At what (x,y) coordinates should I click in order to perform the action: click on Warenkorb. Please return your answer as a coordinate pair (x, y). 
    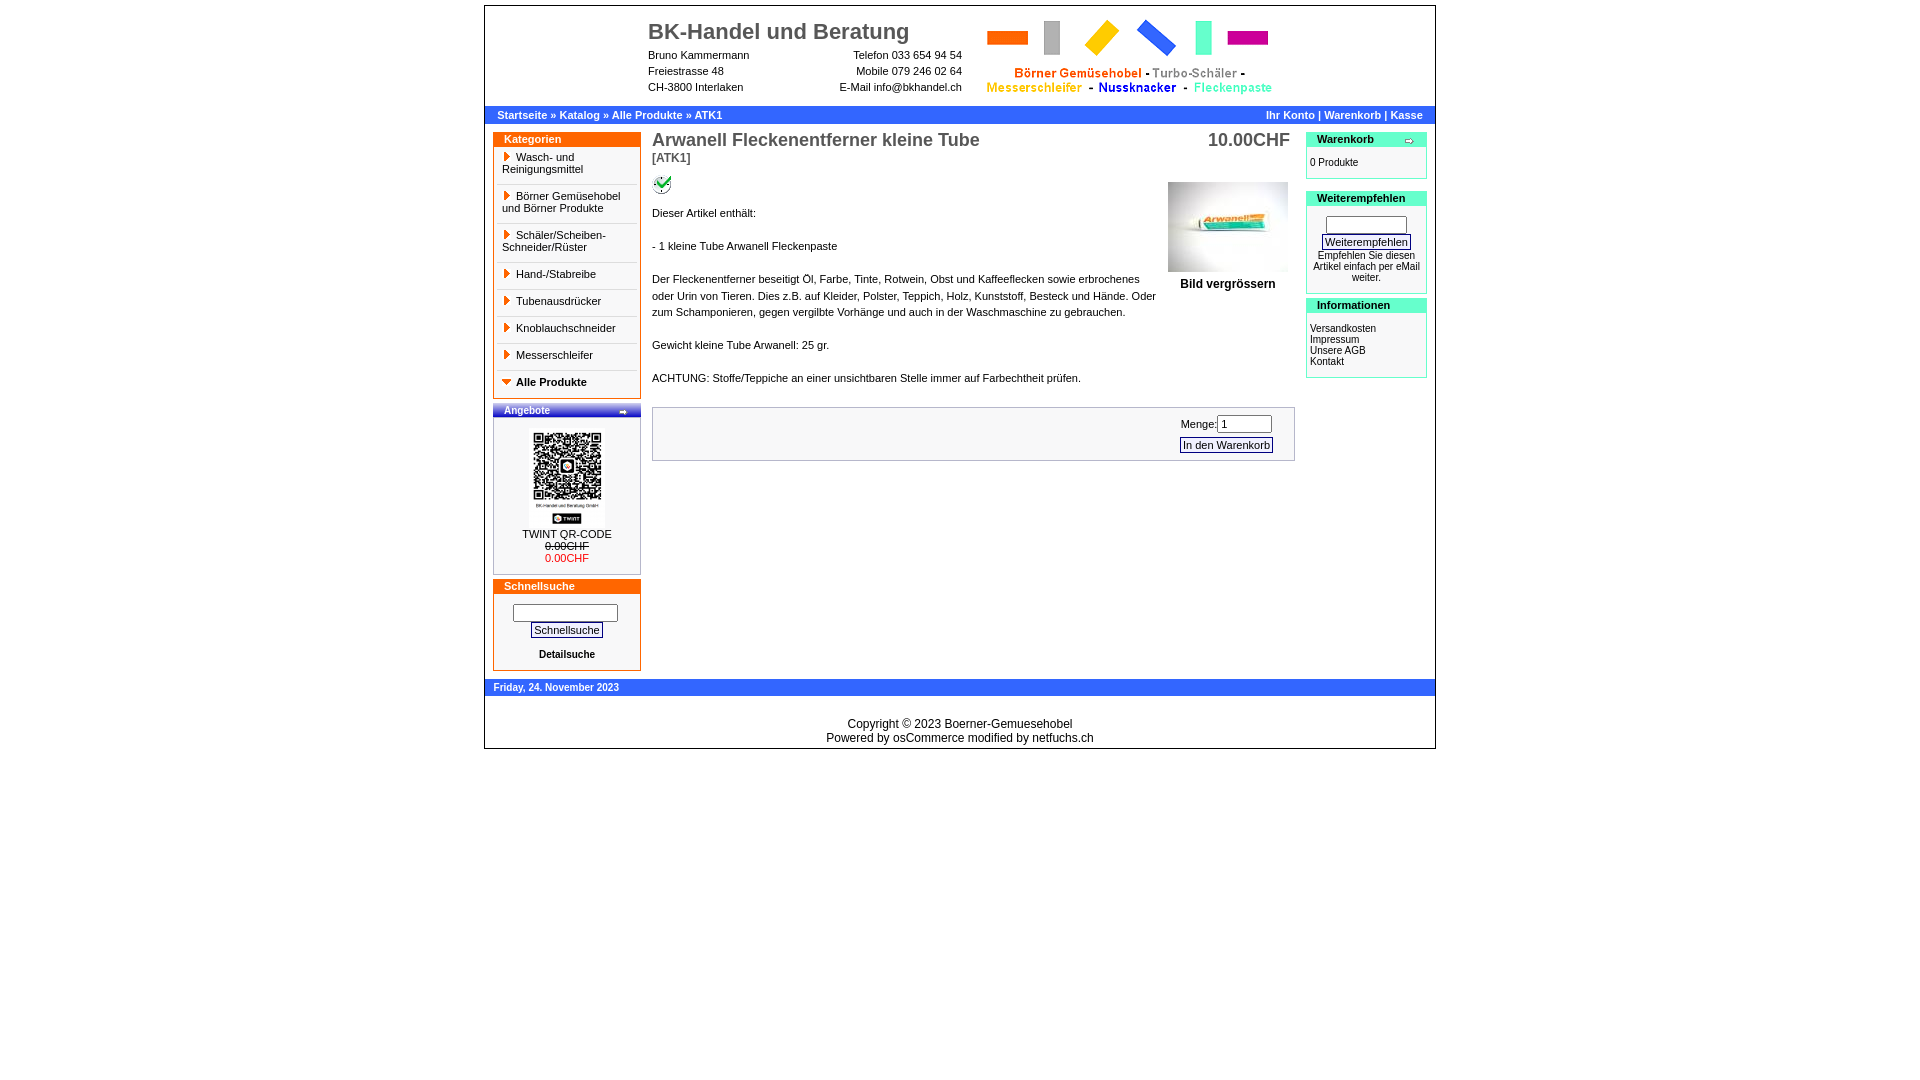
    Looking at the image, I should click on (1352, 115).